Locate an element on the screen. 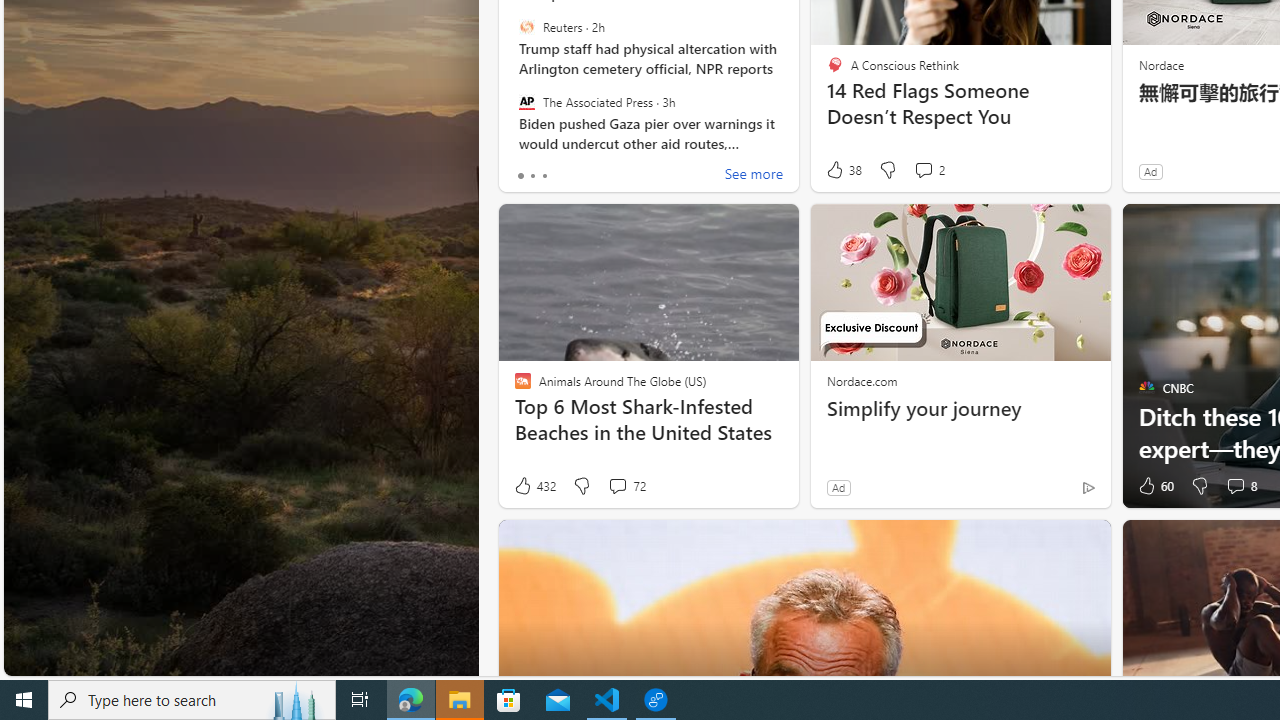 Image resolution: width=1280 pixels, height=720 pixels. Dislike is located at coordinates (1200, 486).